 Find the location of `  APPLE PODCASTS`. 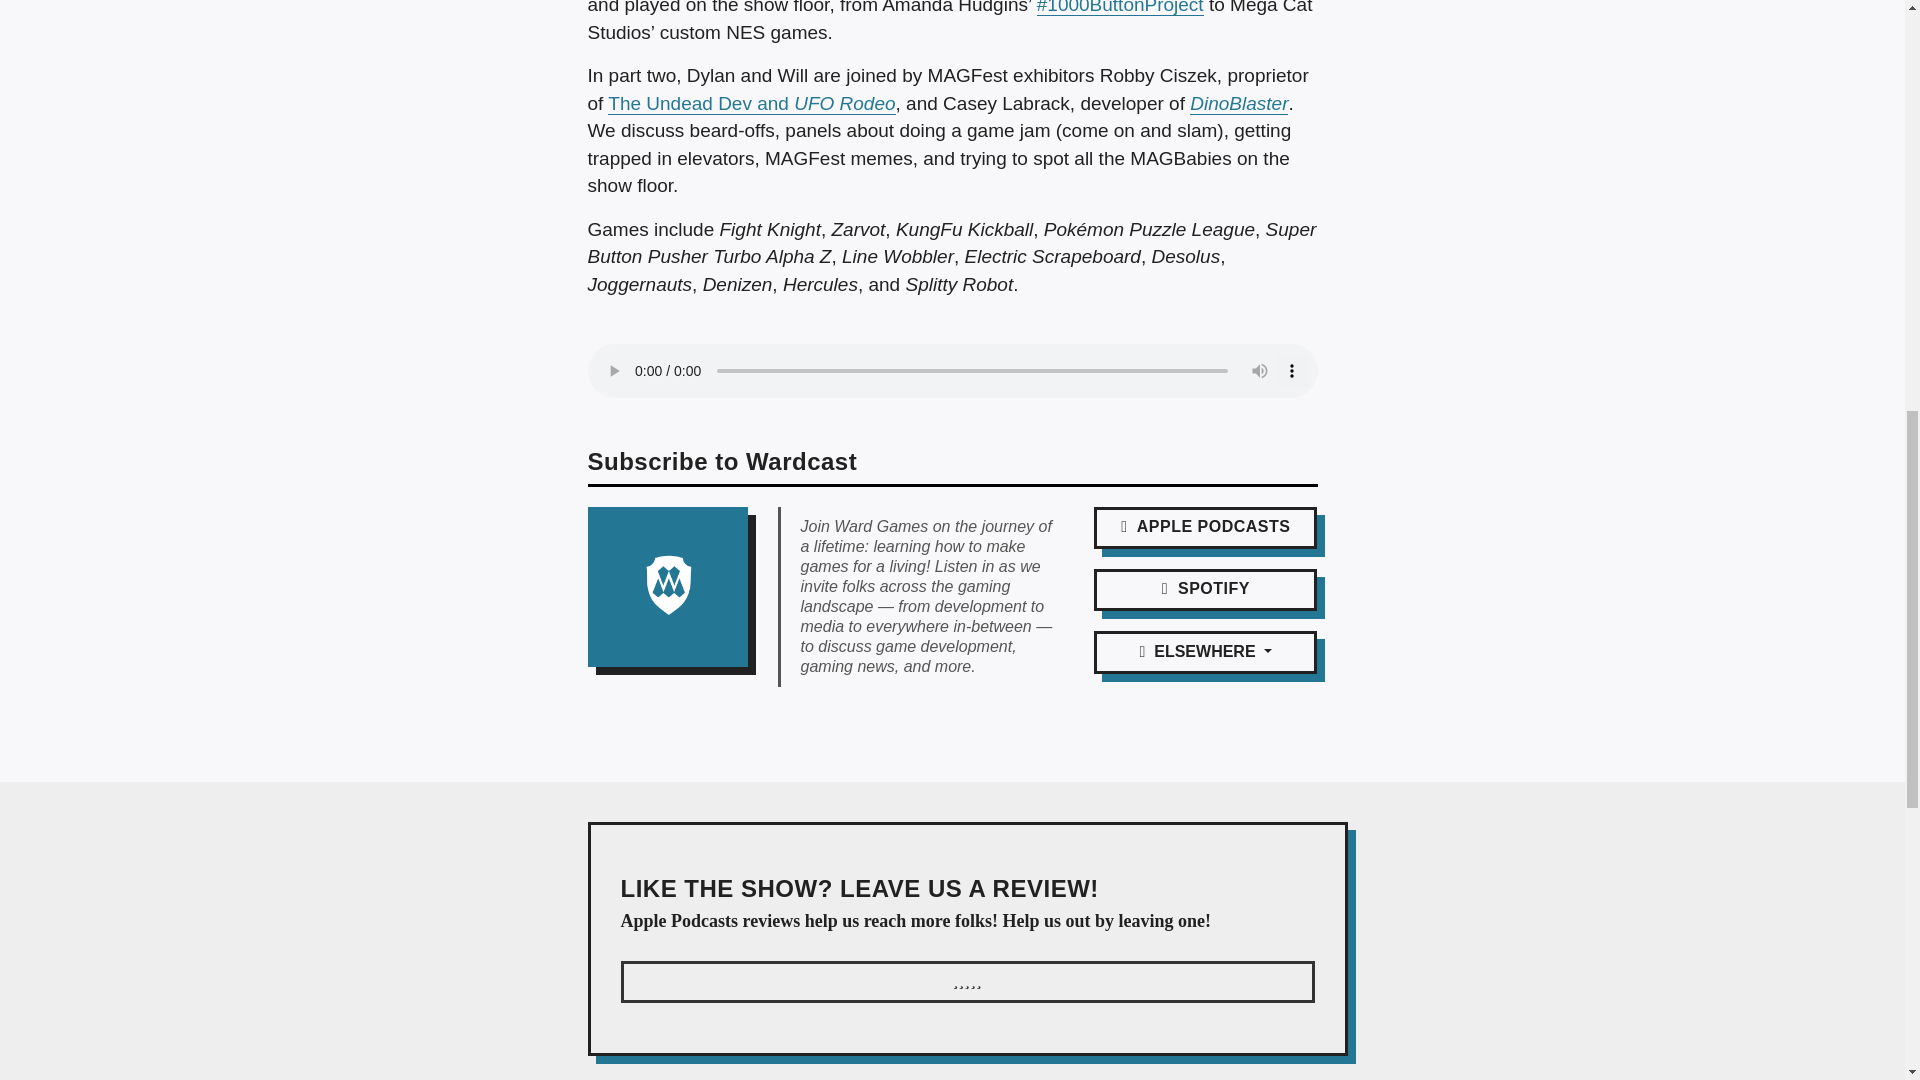

  APPLE PODCASTS is located at coordinates (1206, 527).